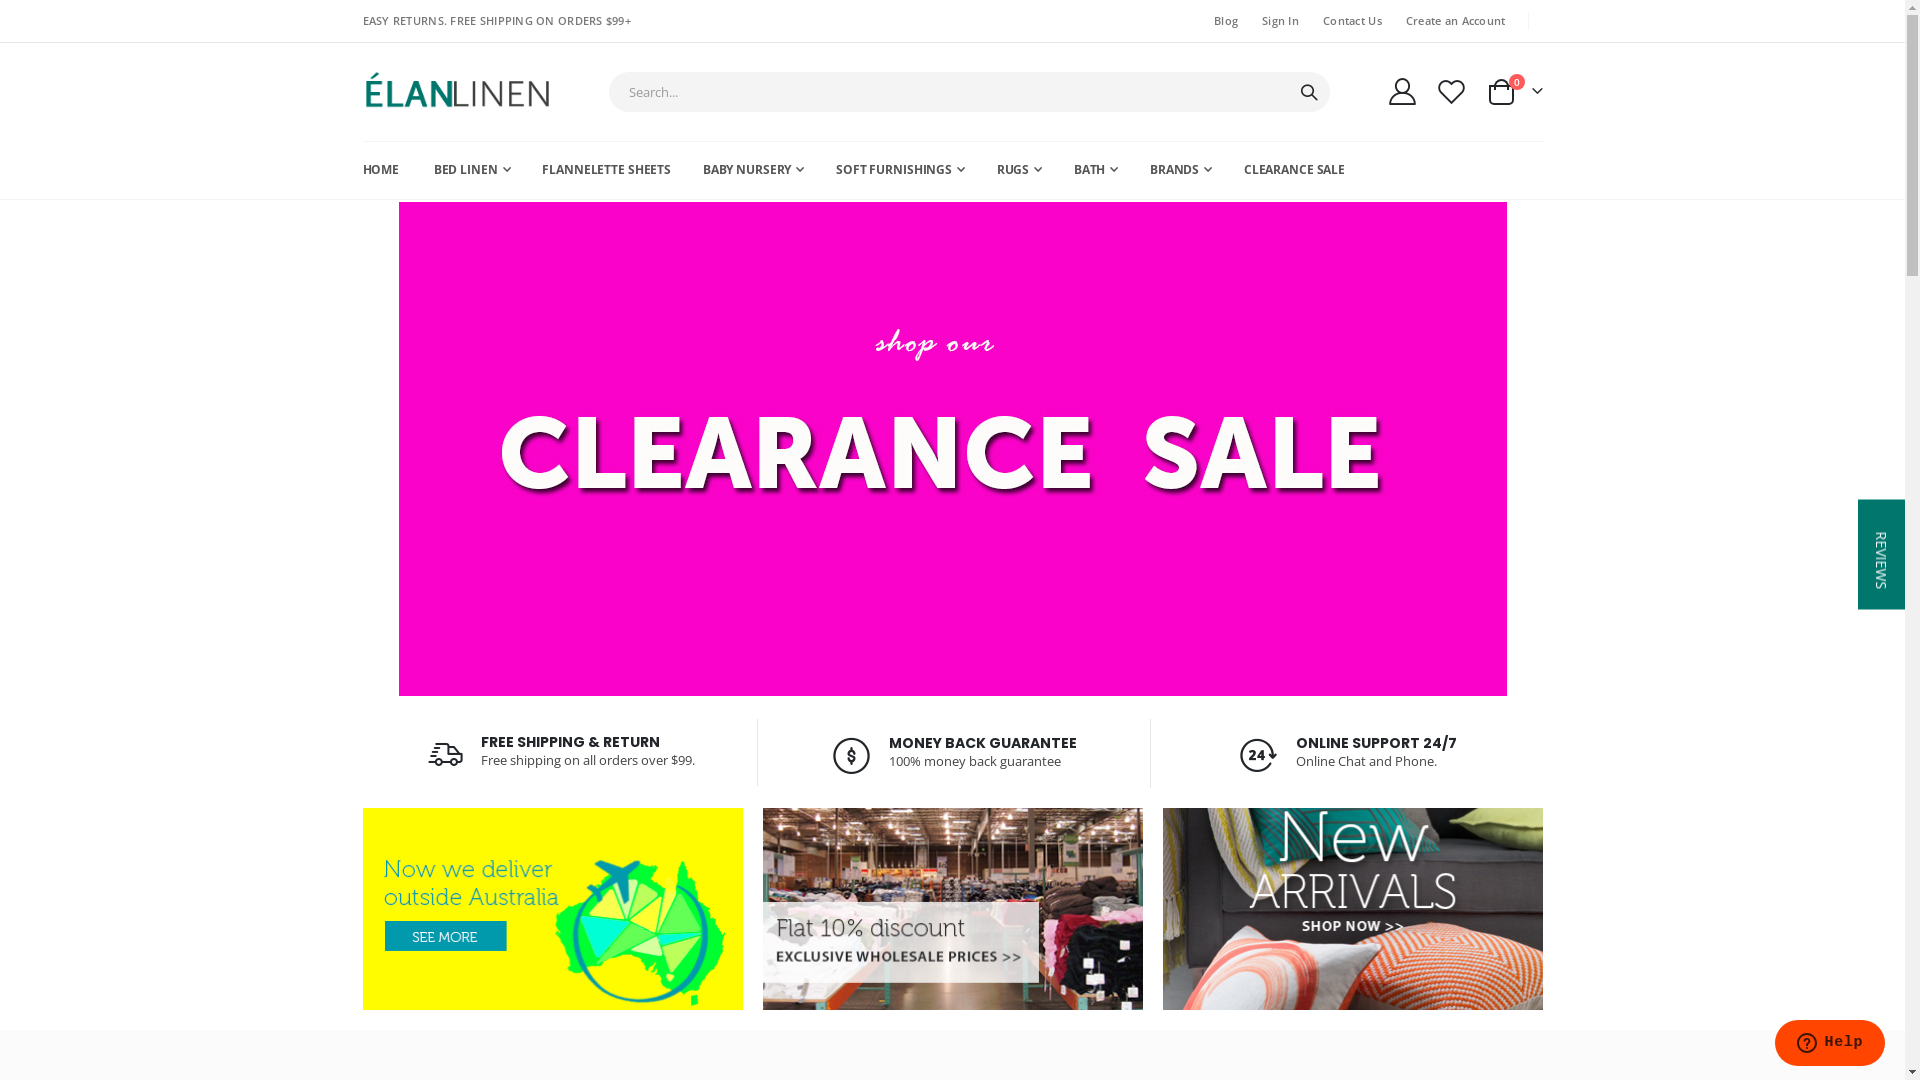 This screenshot has width=1920, height=1080. I want to click on BABY NURSERY, so click(754, 170).